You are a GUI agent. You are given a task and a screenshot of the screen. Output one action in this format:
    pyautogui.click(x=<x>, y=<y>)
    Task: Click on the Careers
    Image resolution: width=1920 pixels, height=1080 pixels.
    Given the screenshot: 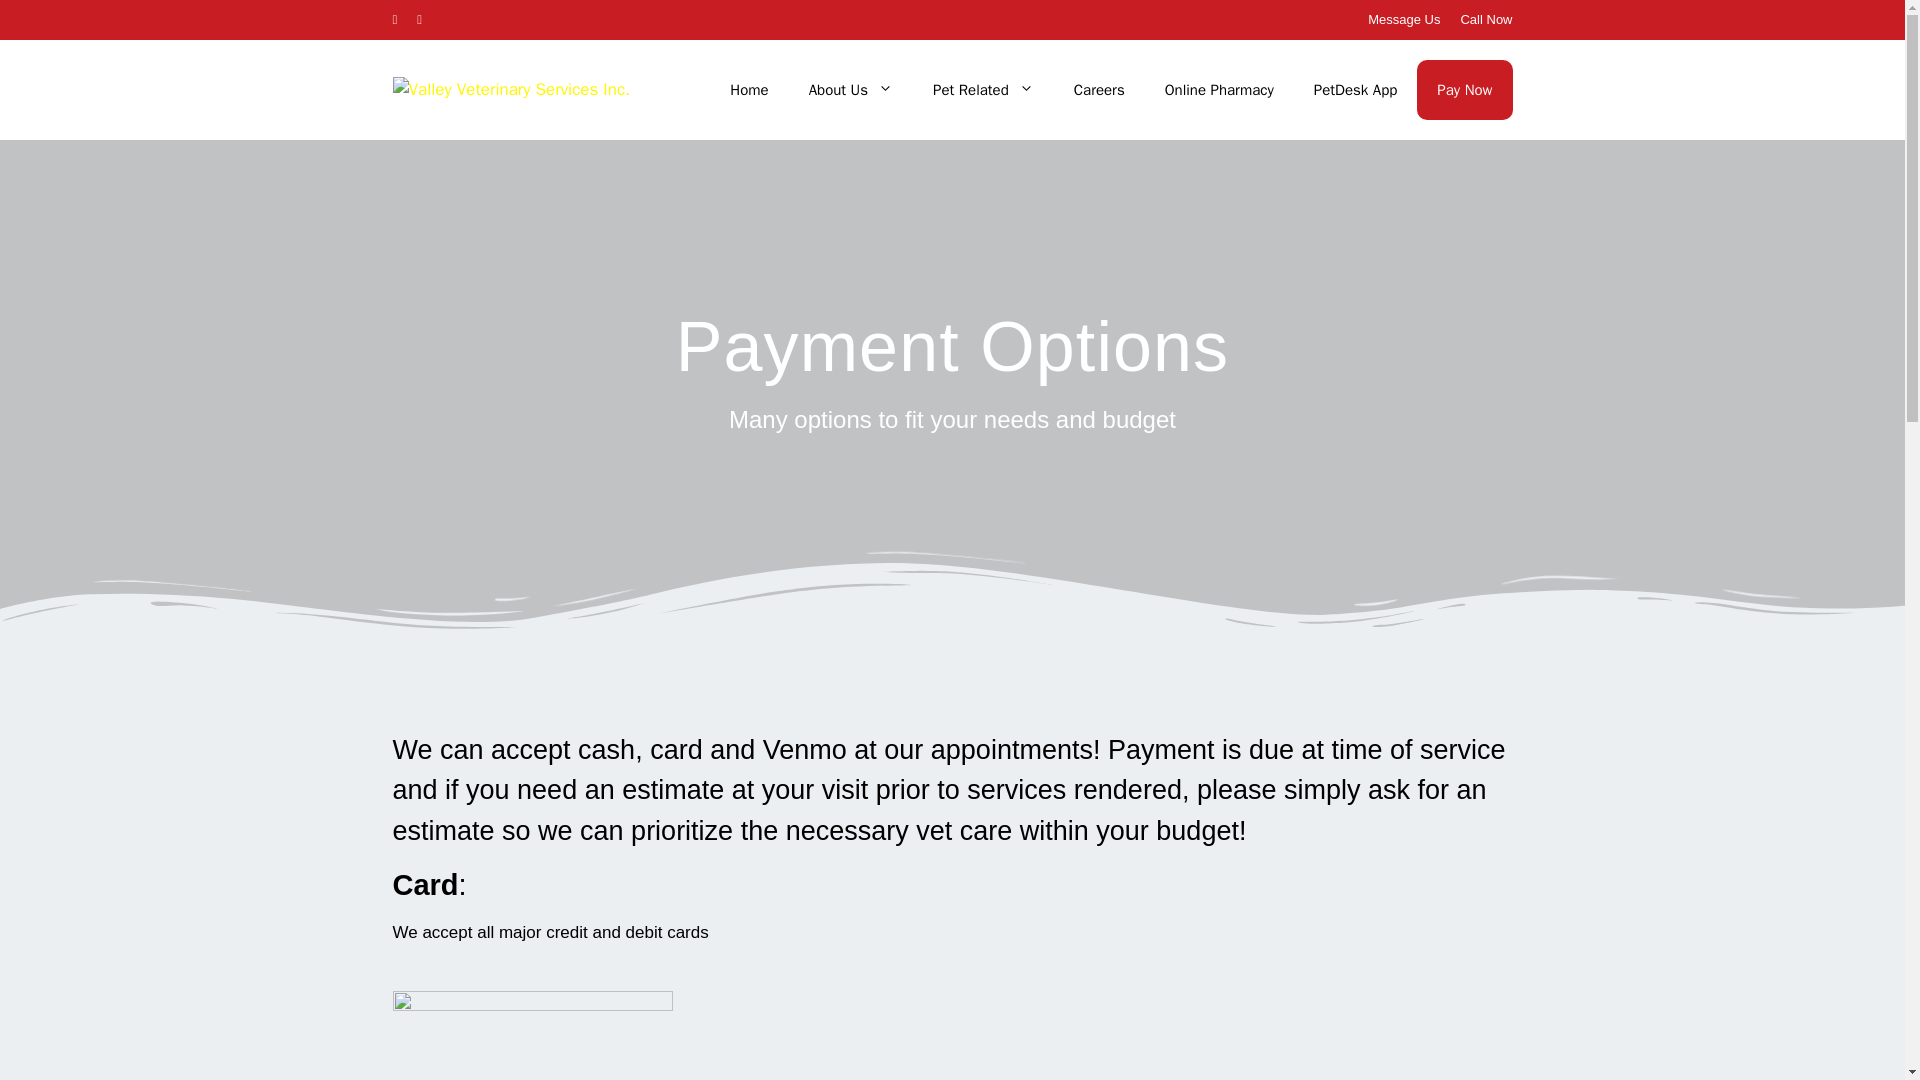 What is the action you would take?
    pyautogui.click(x=1099, y=90)
    